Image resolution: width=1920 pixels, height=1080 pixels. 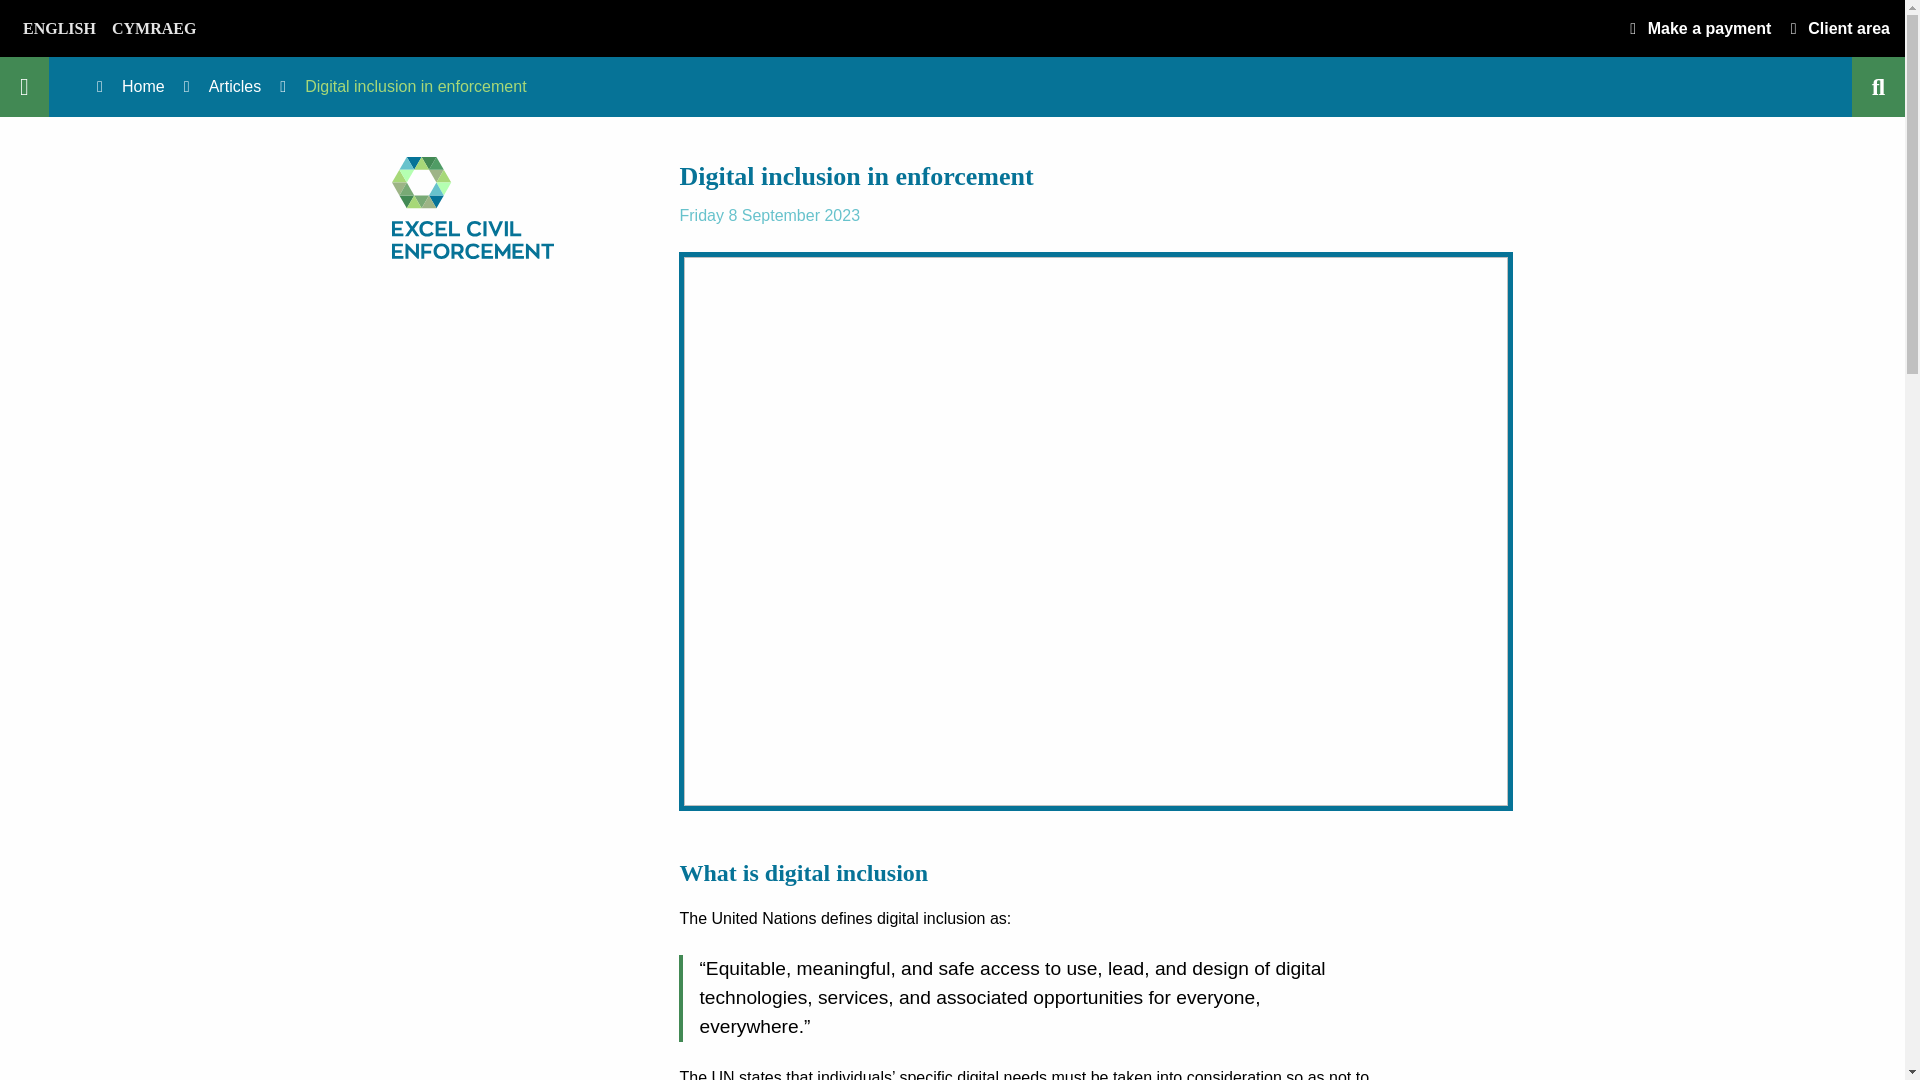 What do you see at coordinates (144, 86) in the screenshot?
I see `Home` at bounding box center [144, 86].